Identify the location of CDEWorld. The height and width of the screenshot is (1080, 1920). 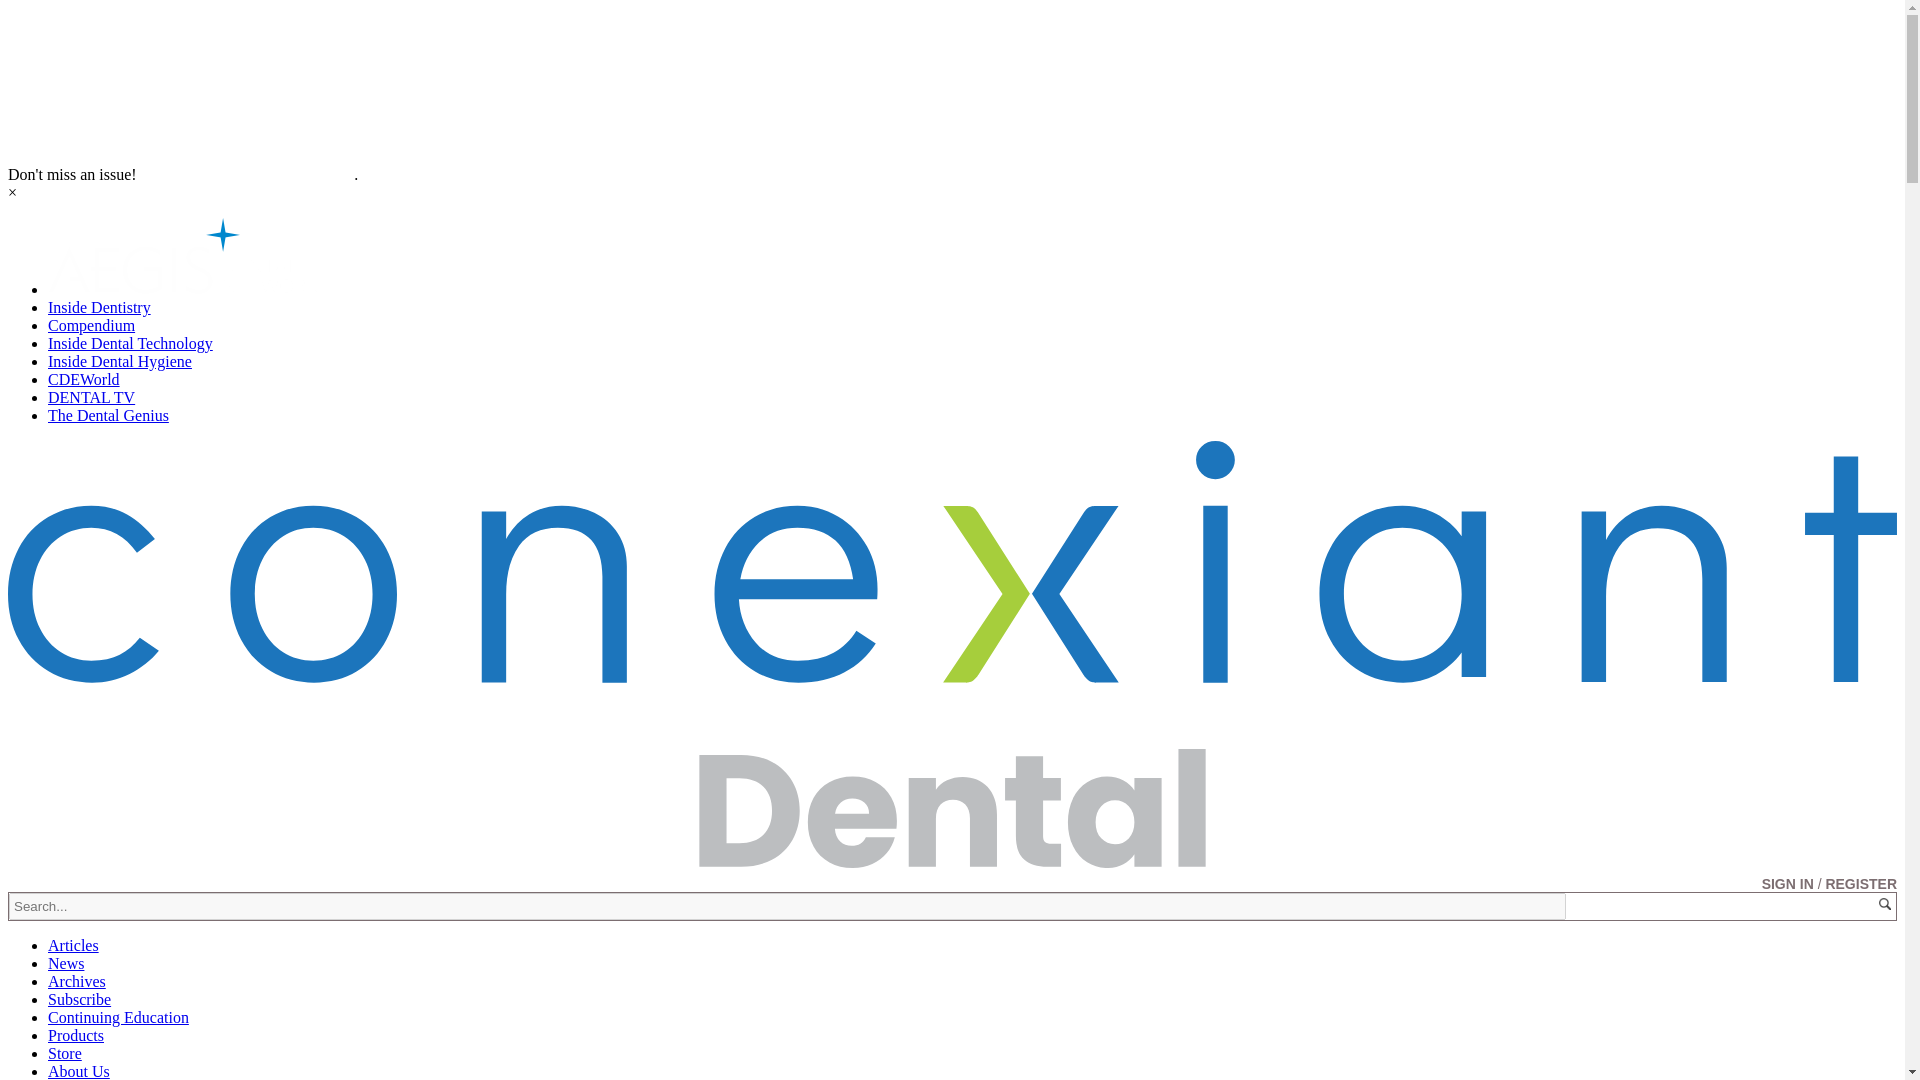
(84, 379).